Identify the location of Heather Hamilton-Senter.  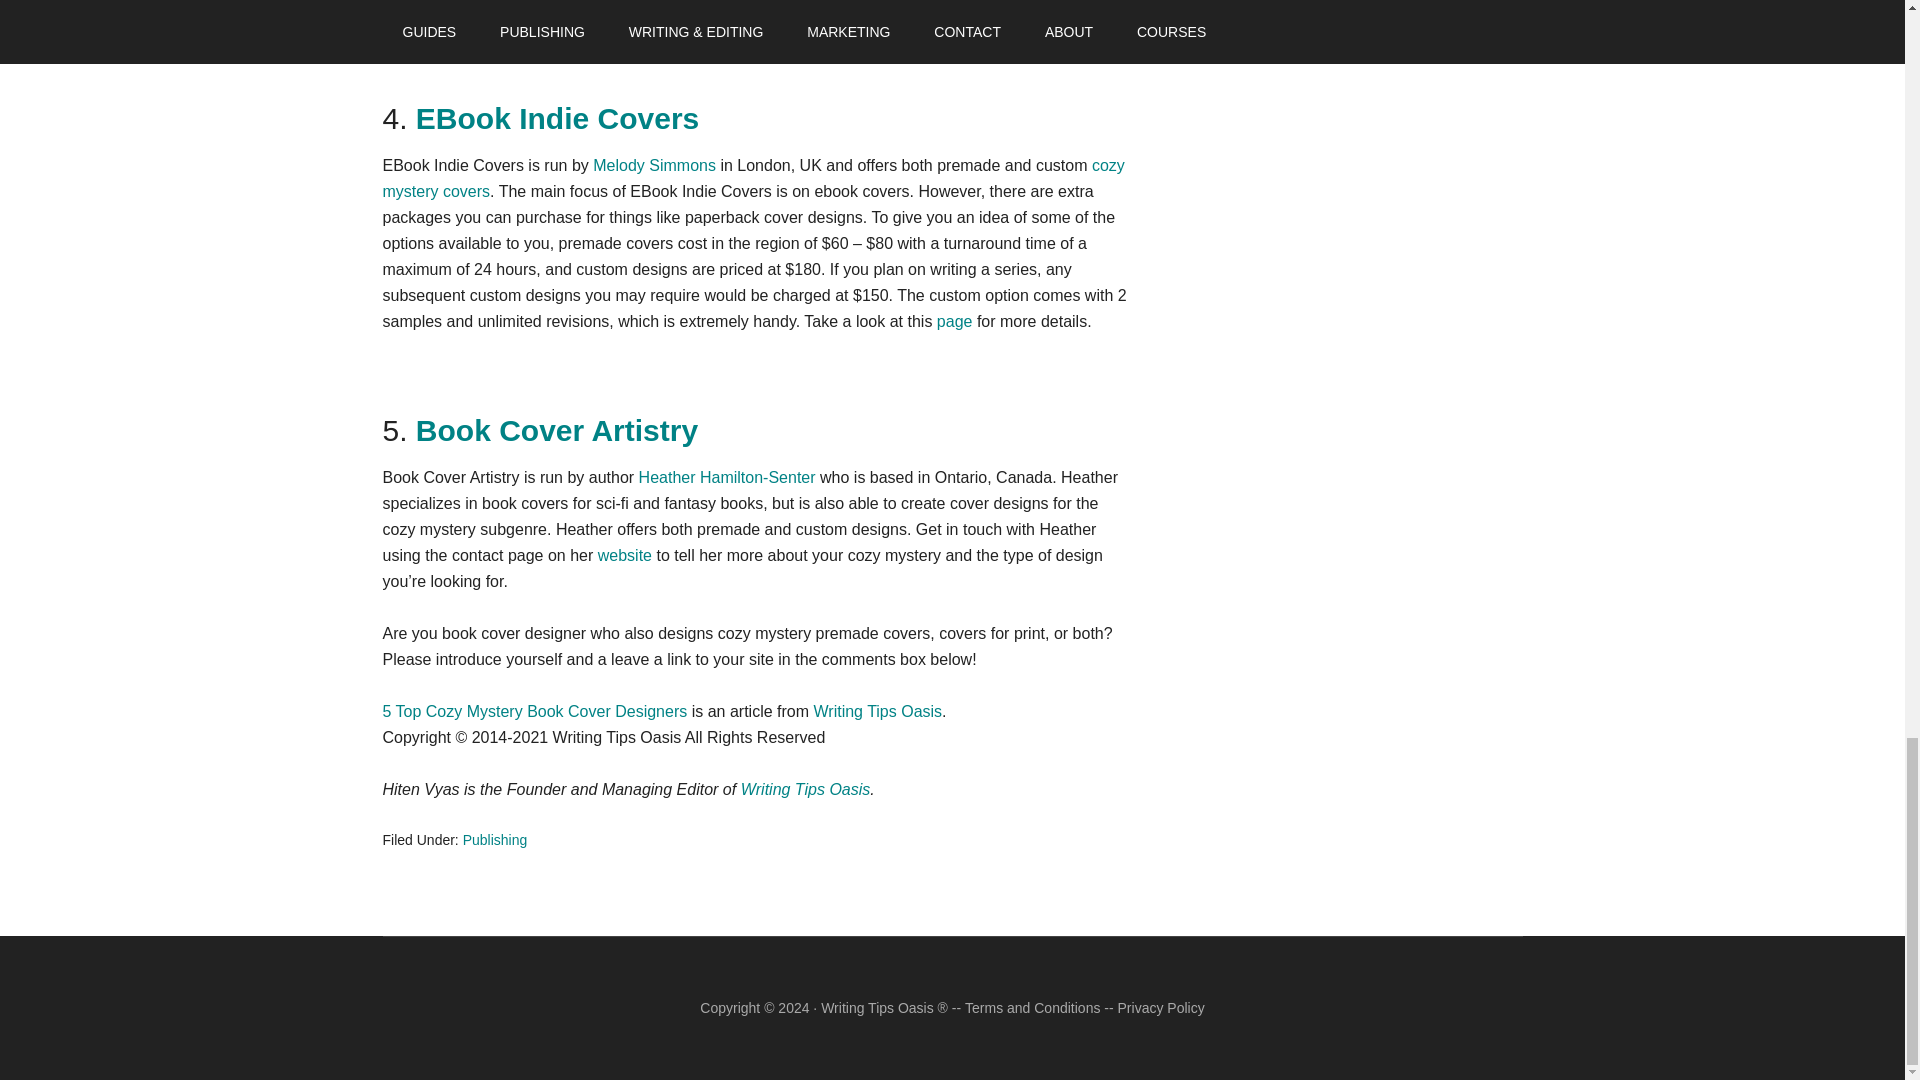
(728, 477).